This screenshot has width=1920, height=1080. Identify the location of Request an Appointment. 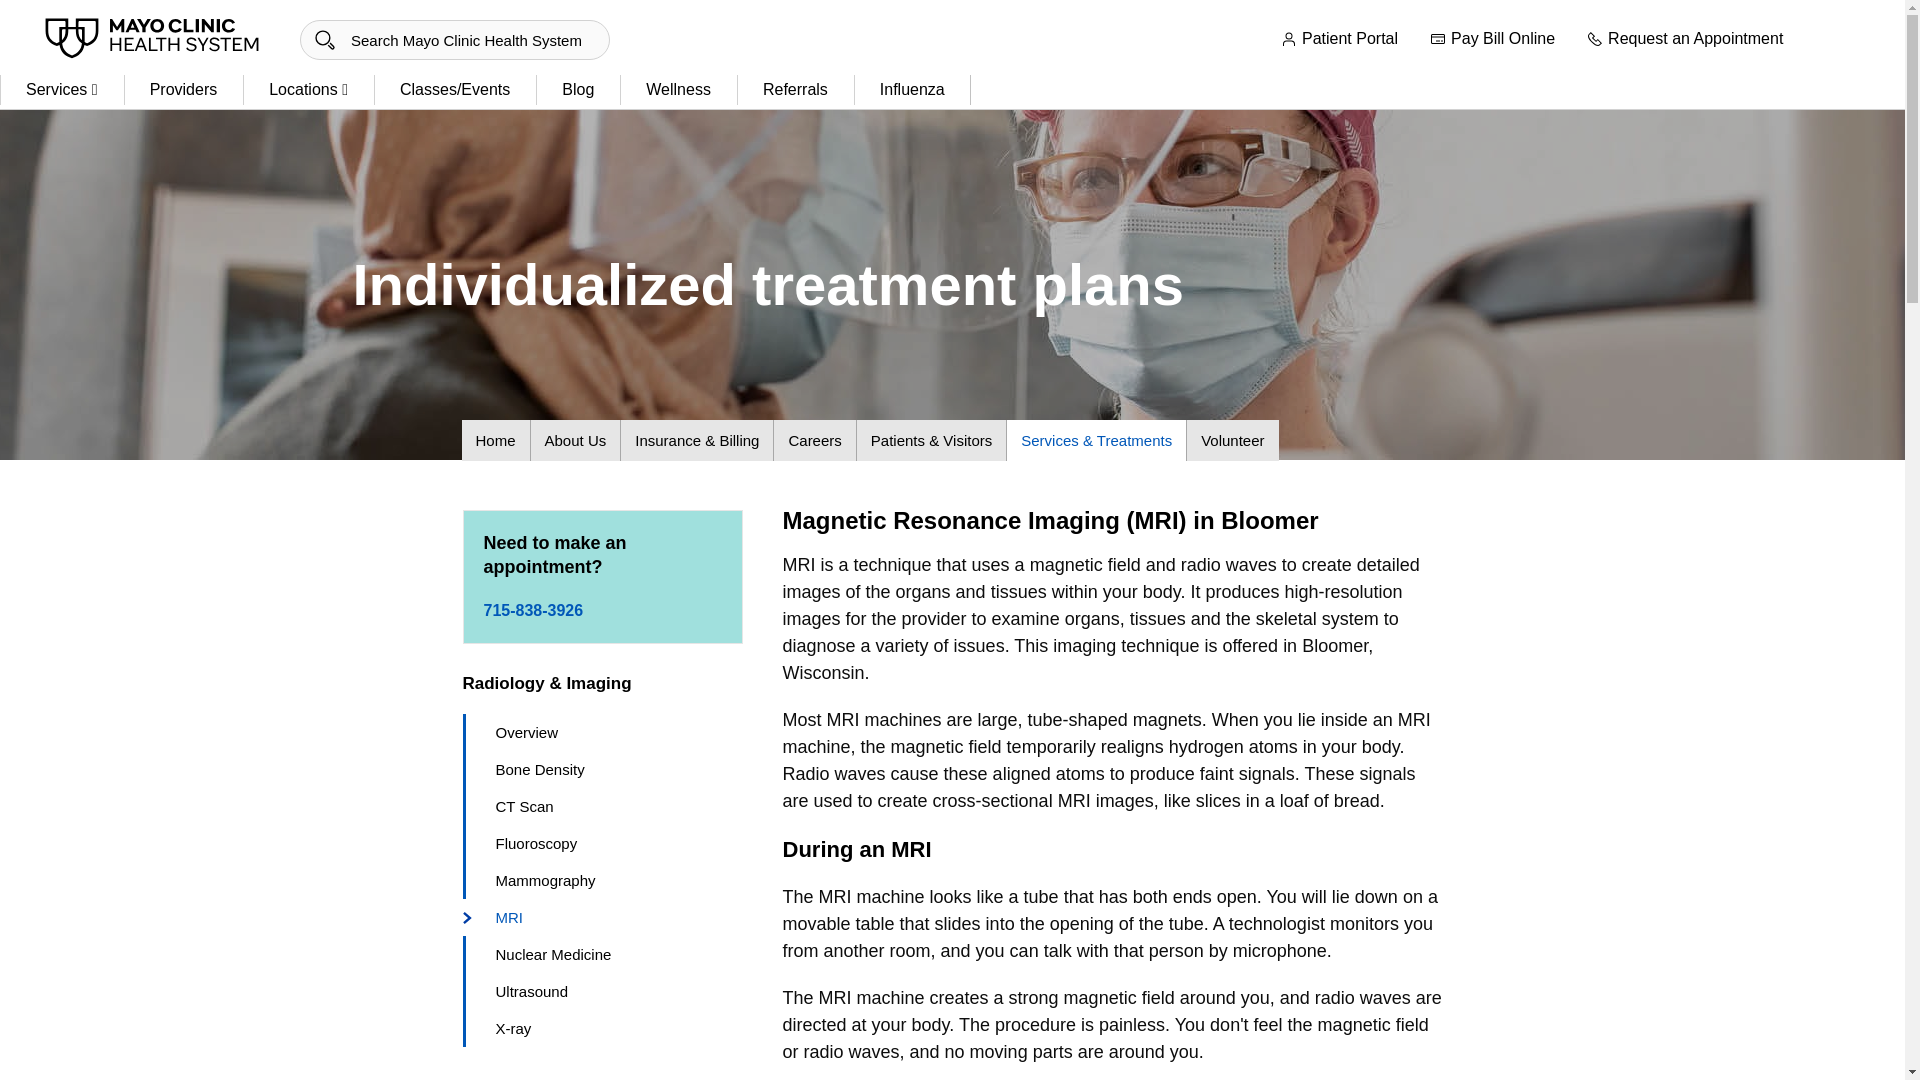
(1685, 40).